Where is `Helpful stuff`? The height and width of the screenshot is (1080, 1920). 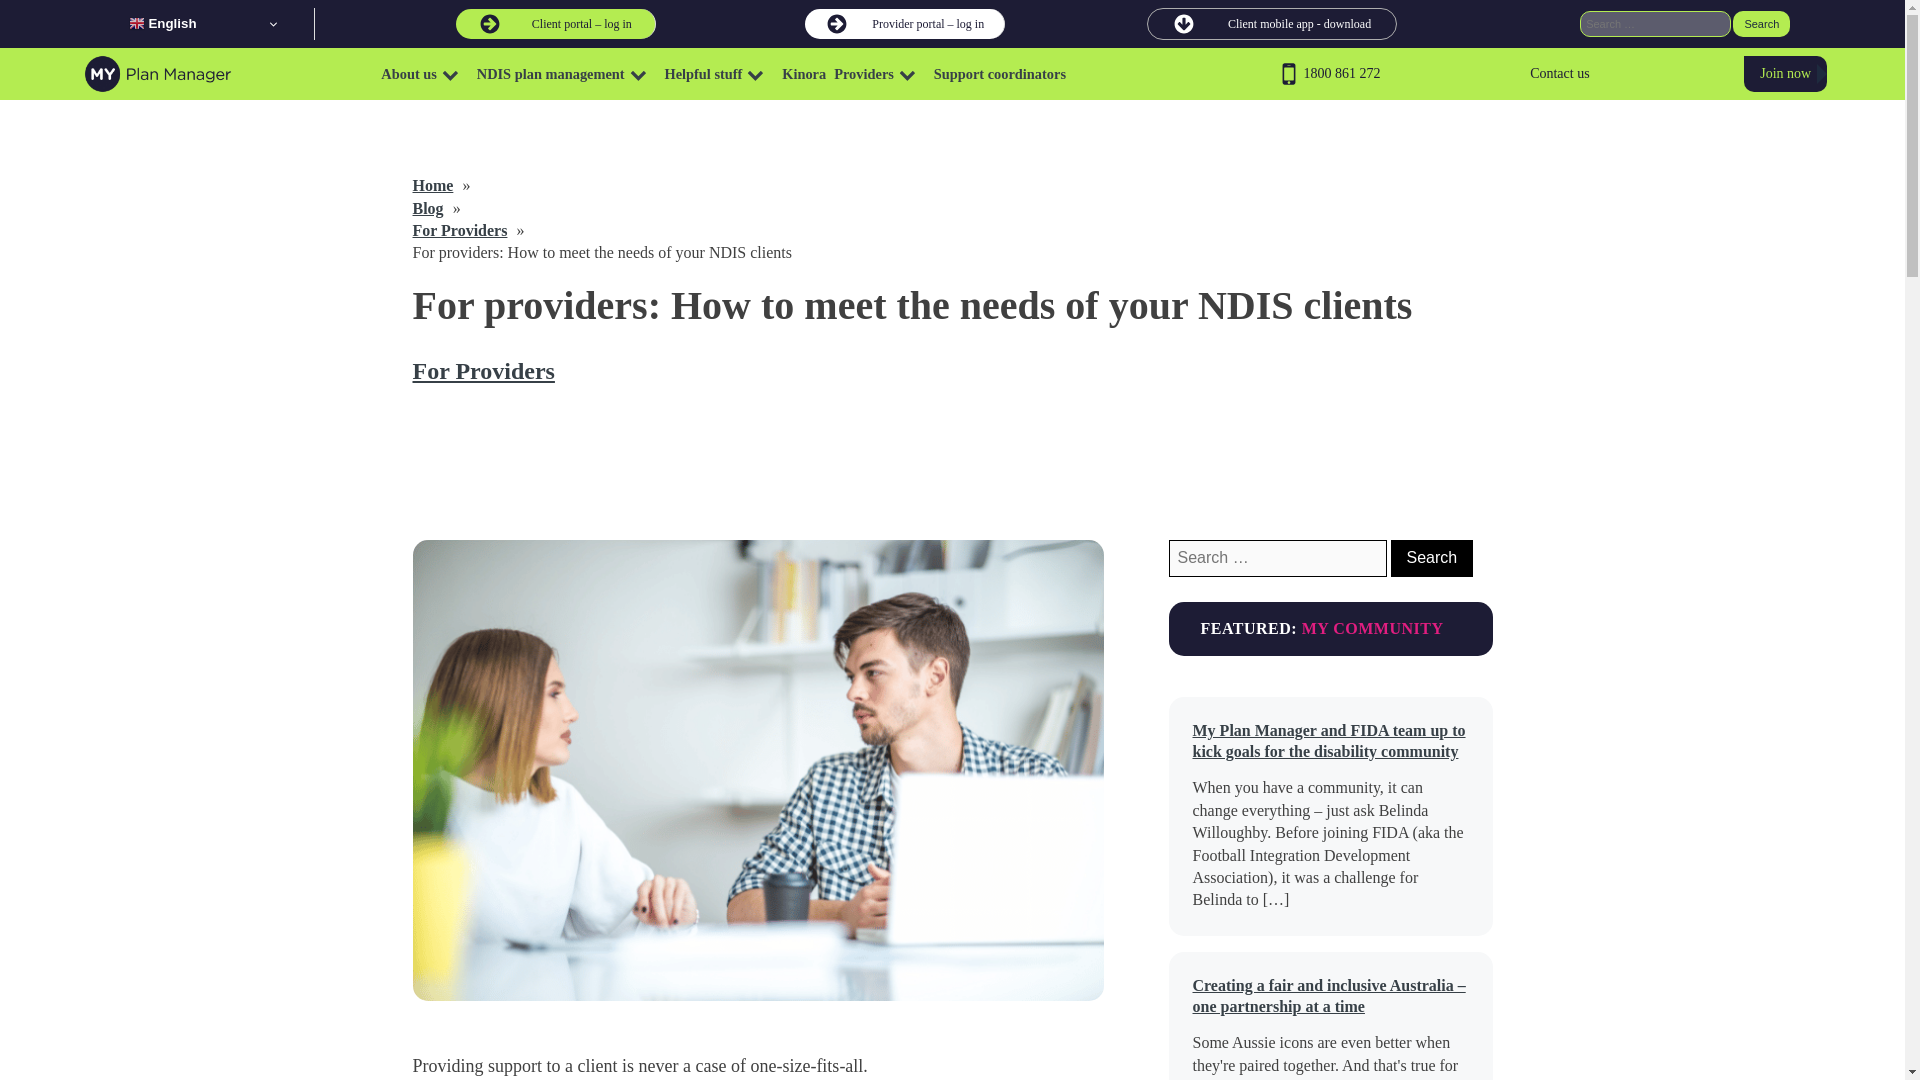
Helpful stuff is located at coordinates (718, 74).